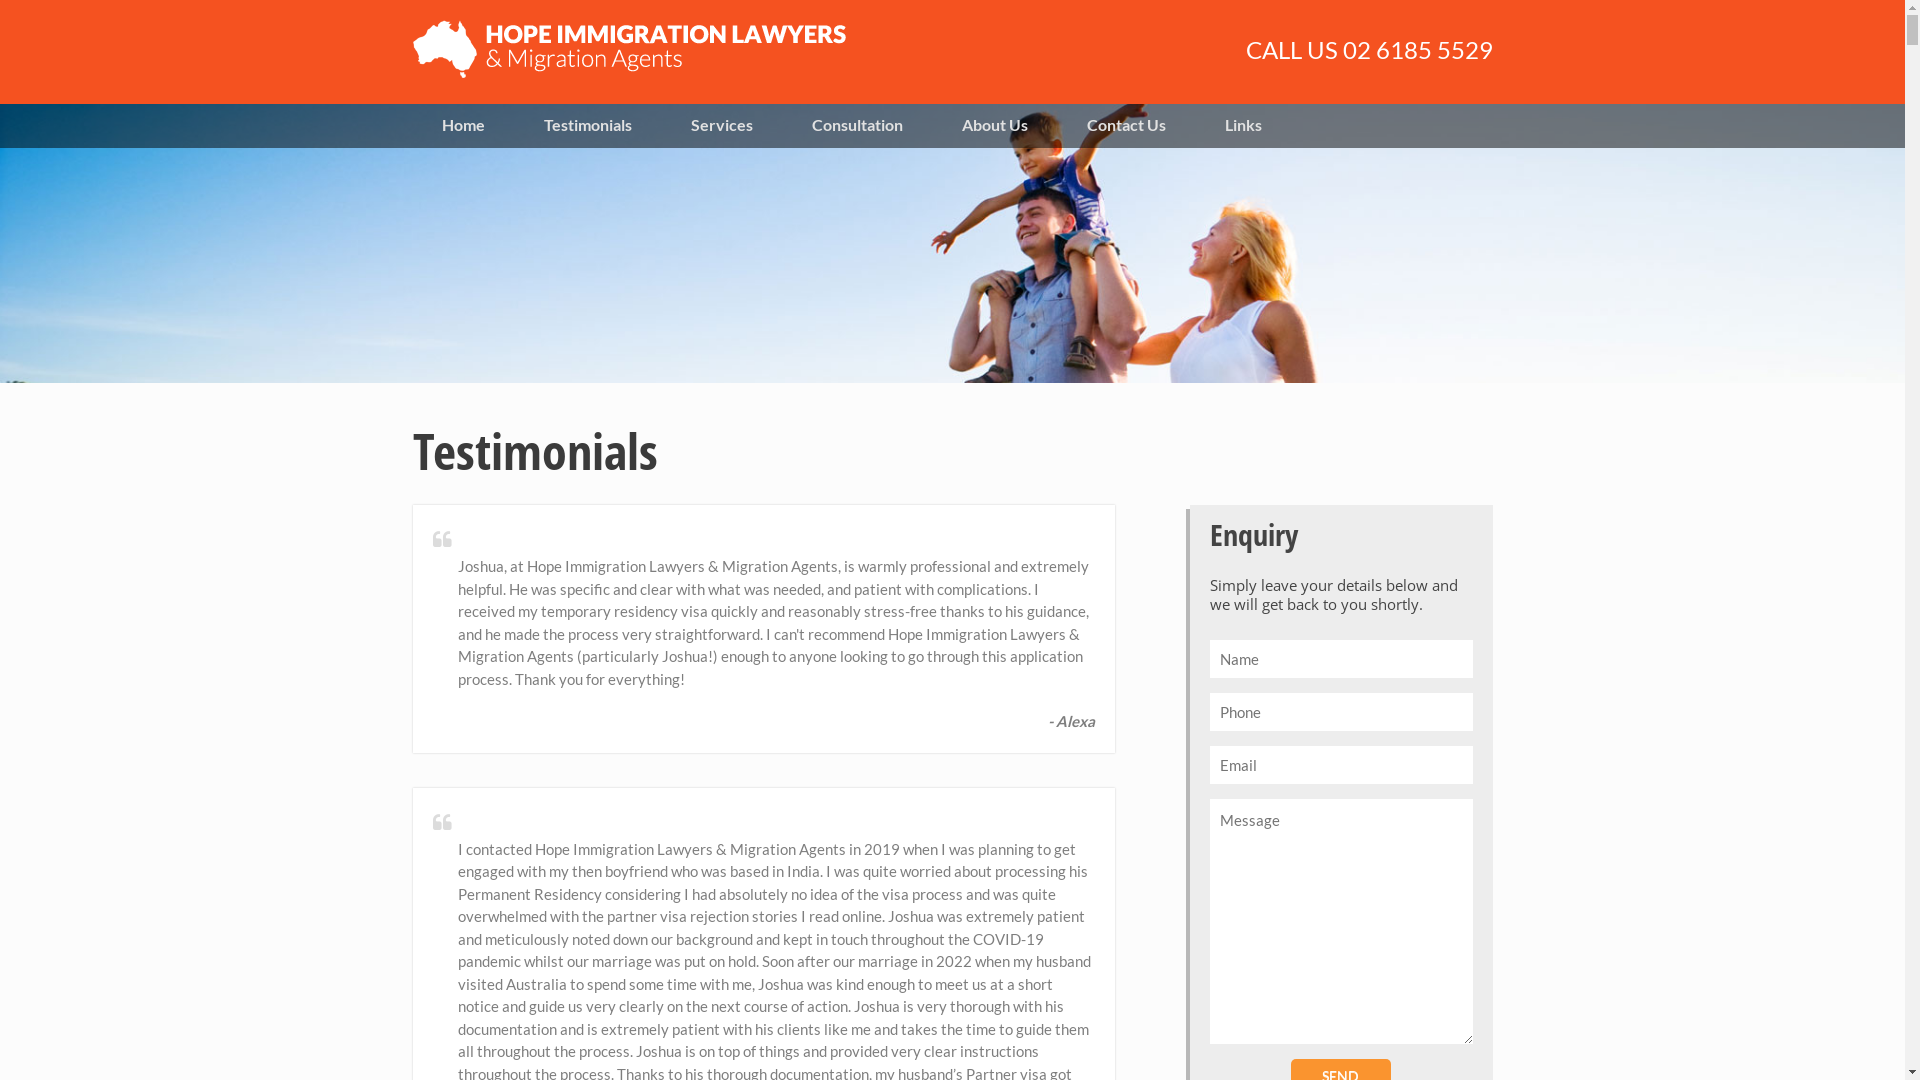  What do you see at coordinates (588, 124) in the screenshot?
I see `Testimonials` at bounding box center [588, 124].